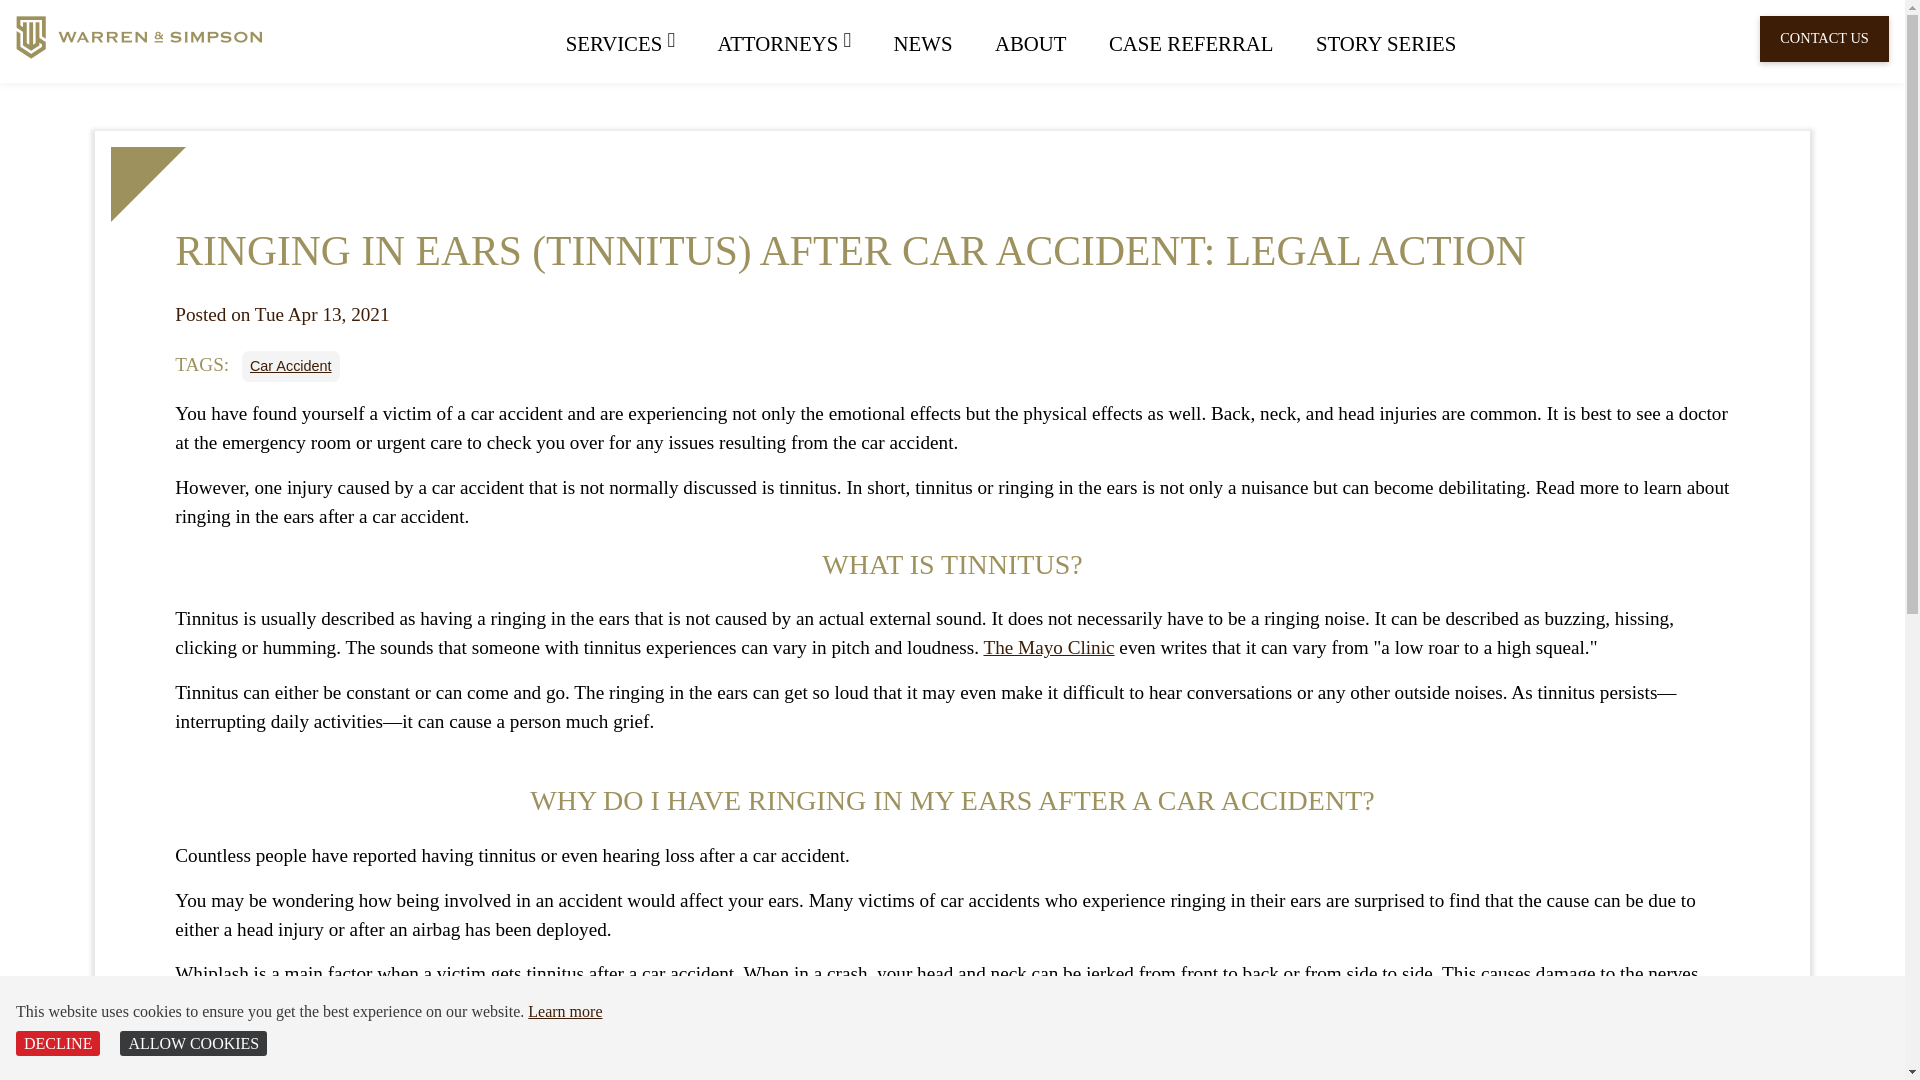 Image resolution: width=1920 pixels, height=1080 pixels. Describe the element at coordinates (1377, 43) in the screenshot. I see `STORY SERIES` at that location.